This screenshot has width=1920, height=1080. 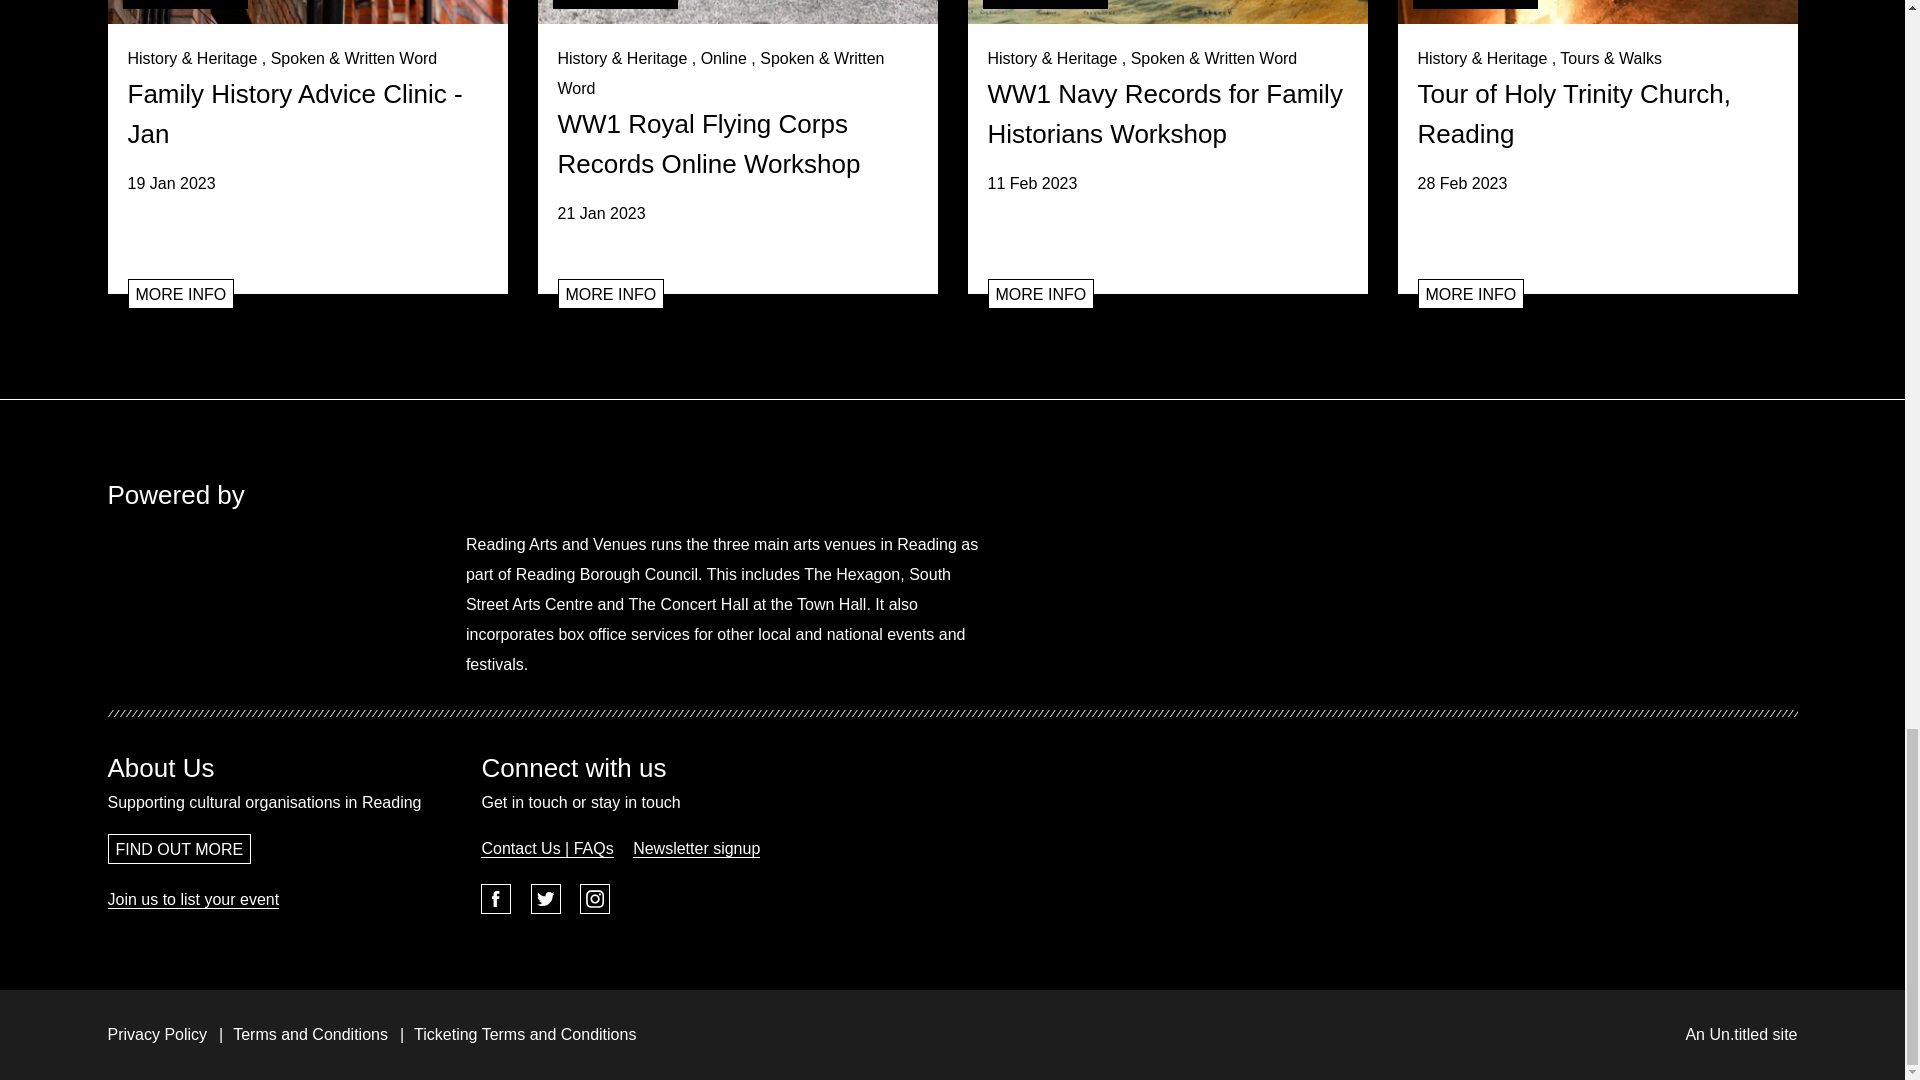 What do you see at coordinates (611, 293) in the screenshot?
I see `MORE INFO` at bounding box center [611, 293].